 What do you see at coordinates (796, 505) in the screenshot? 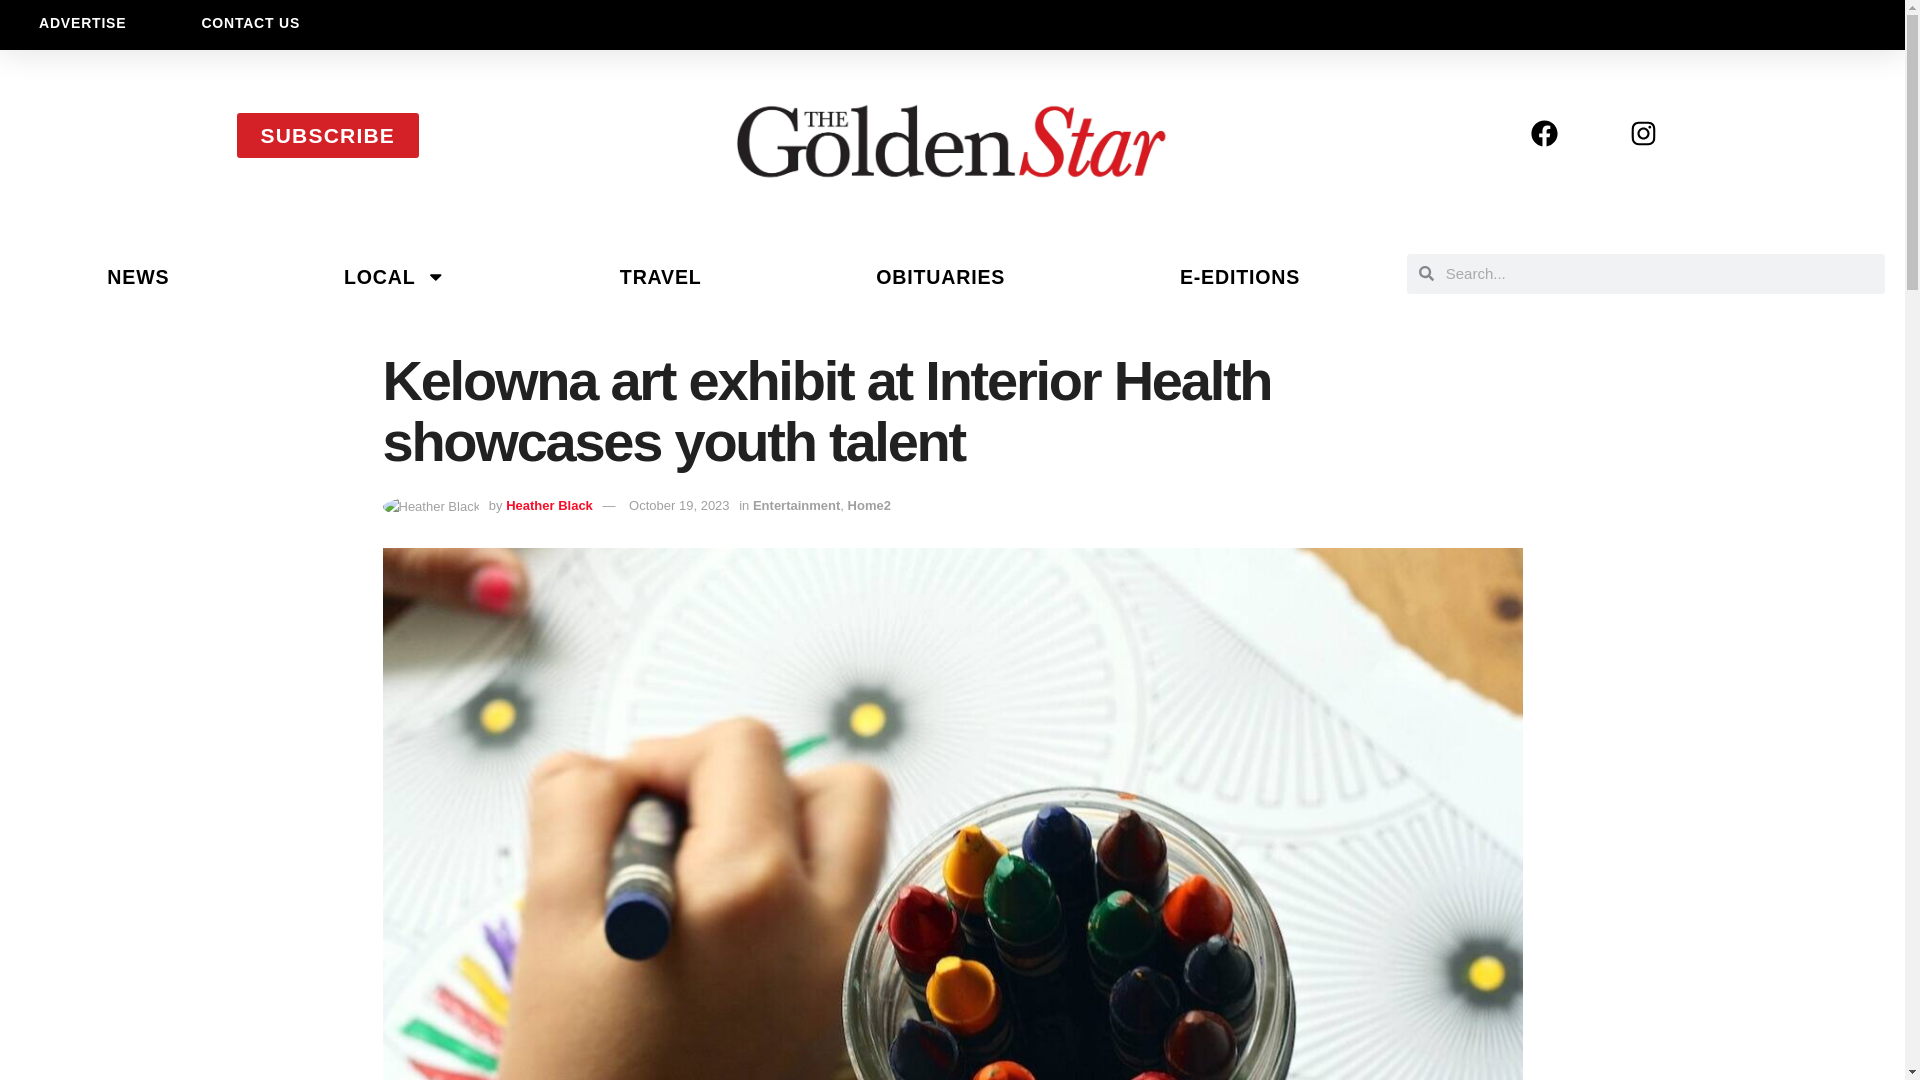
I see `Entertainment` at bounding box center [796, 505].